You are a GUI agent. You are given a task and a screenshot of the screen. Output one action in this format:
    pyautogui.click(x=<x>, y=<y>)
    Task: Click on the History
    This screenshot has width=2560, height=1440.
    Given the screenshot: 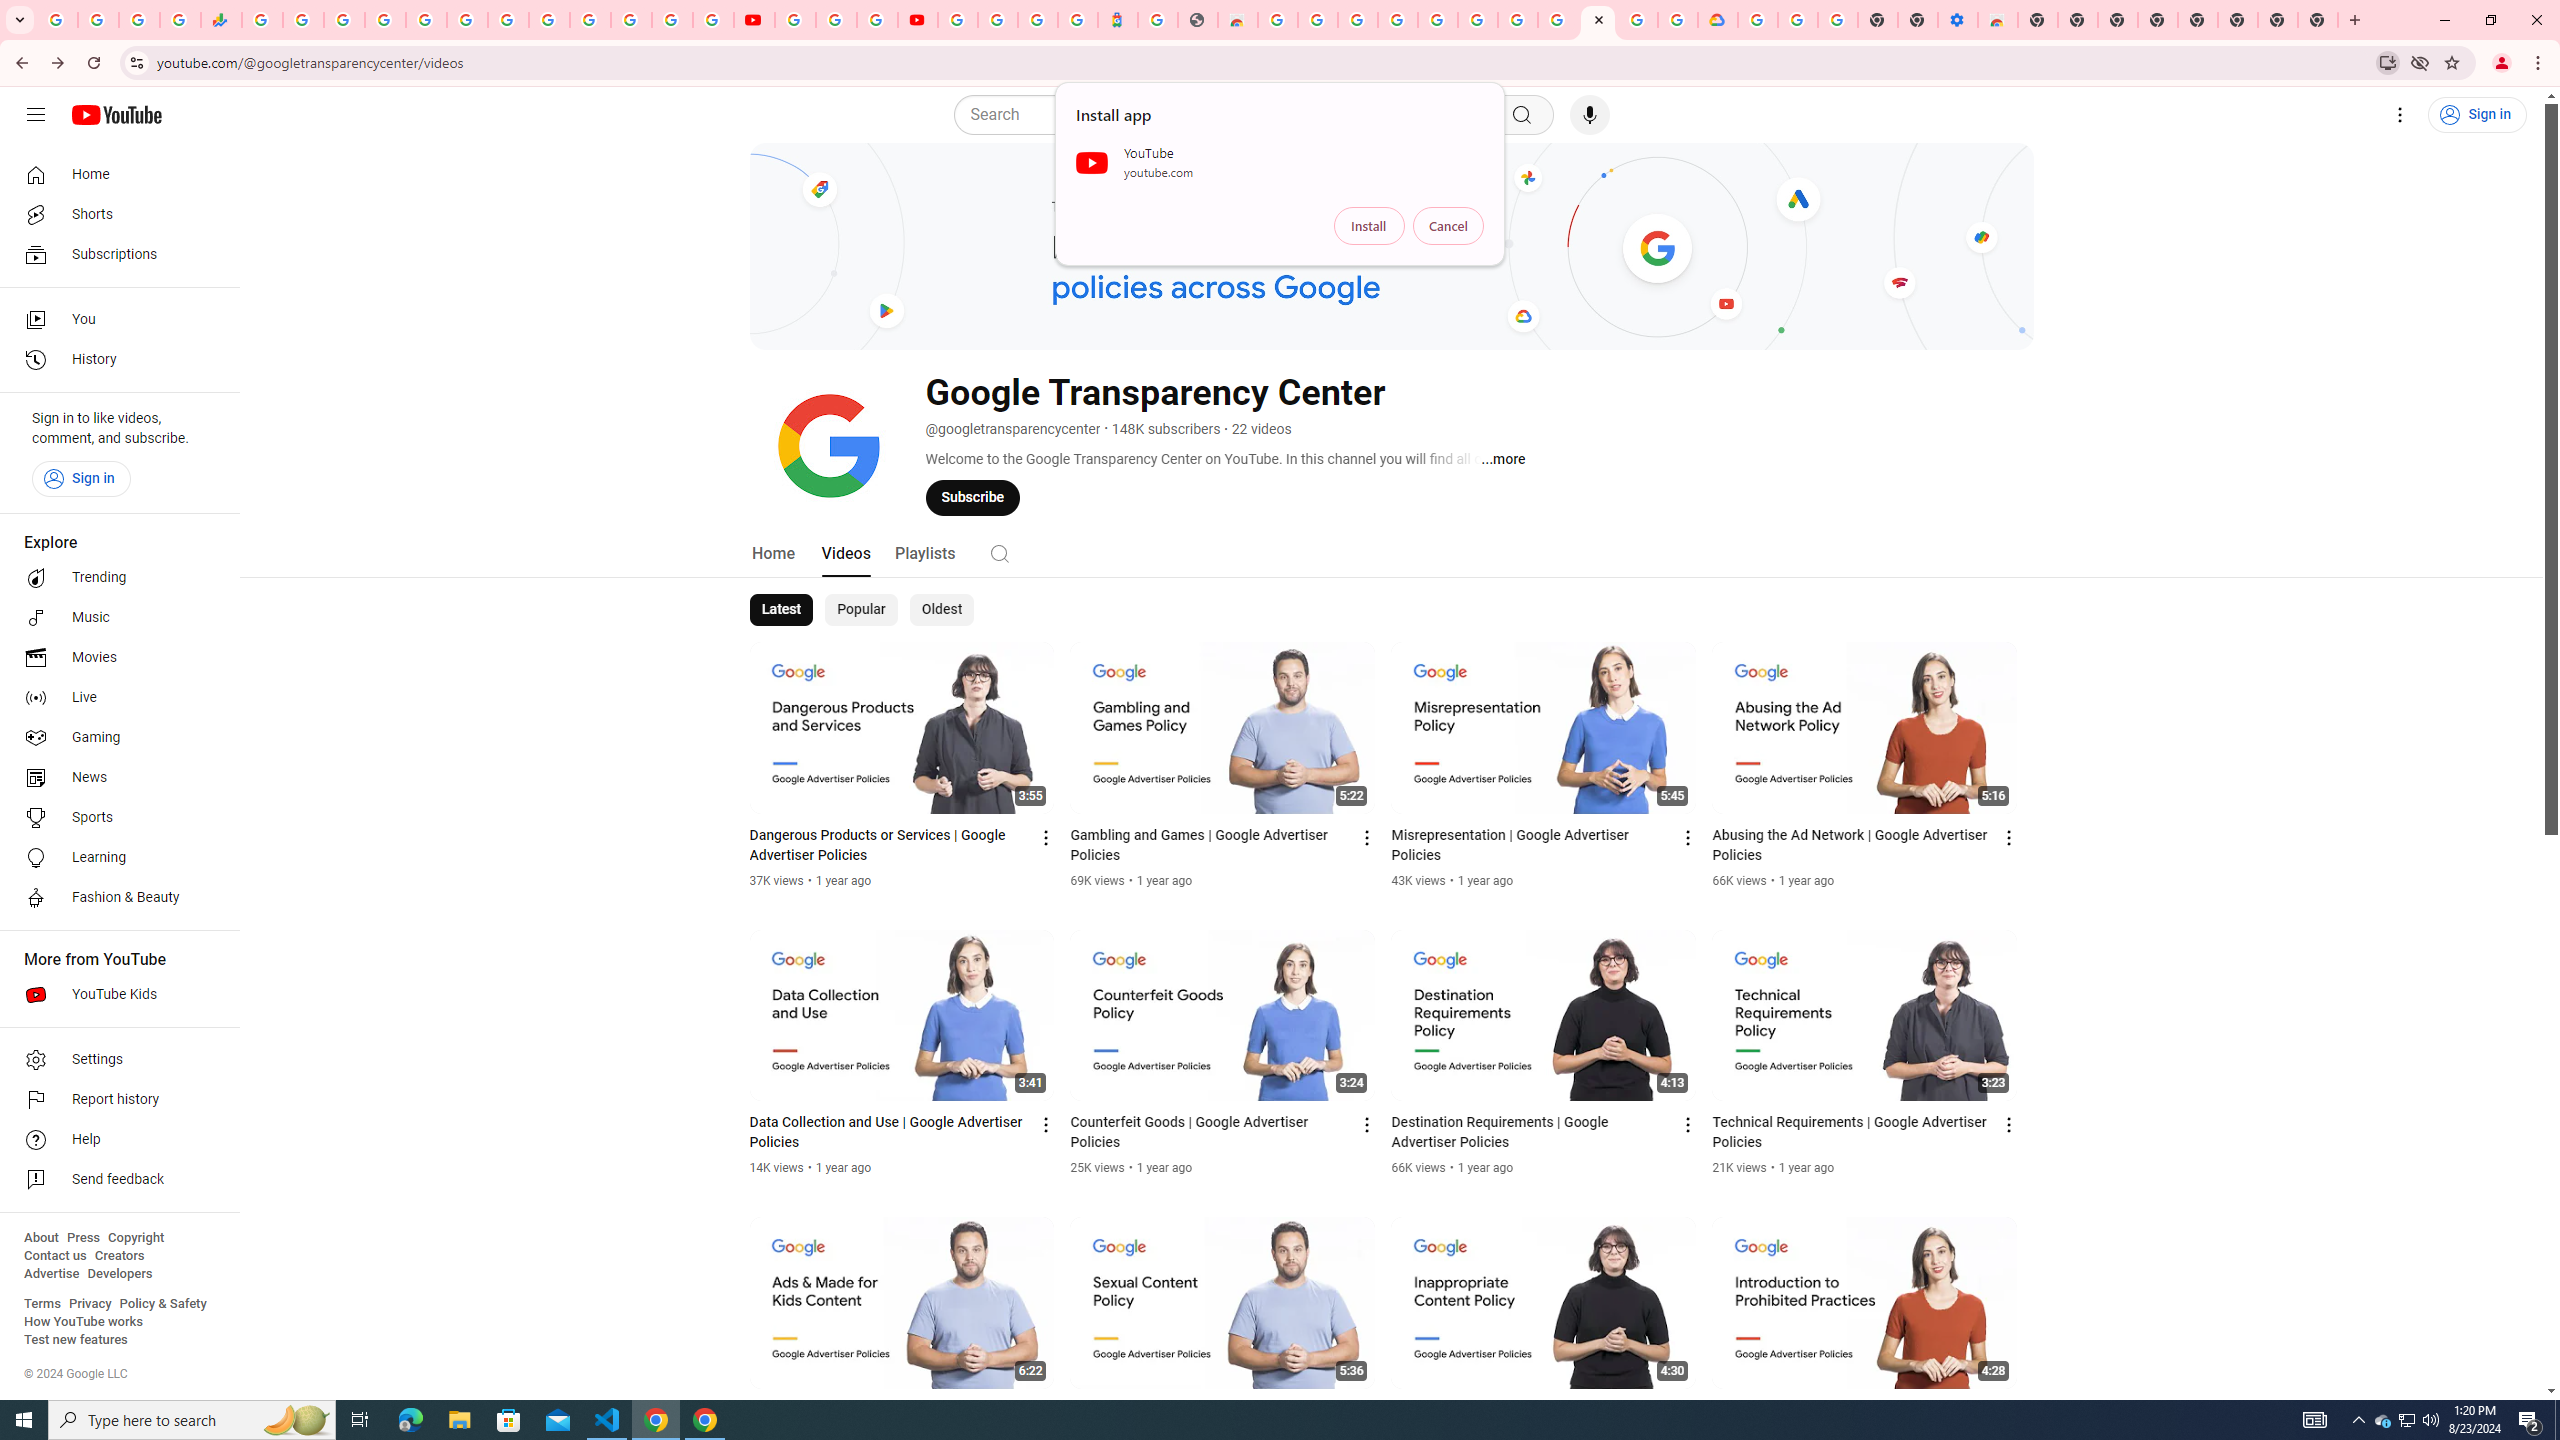 What is the action you would take?
    pyautogui.click(x=114, y=360)
    